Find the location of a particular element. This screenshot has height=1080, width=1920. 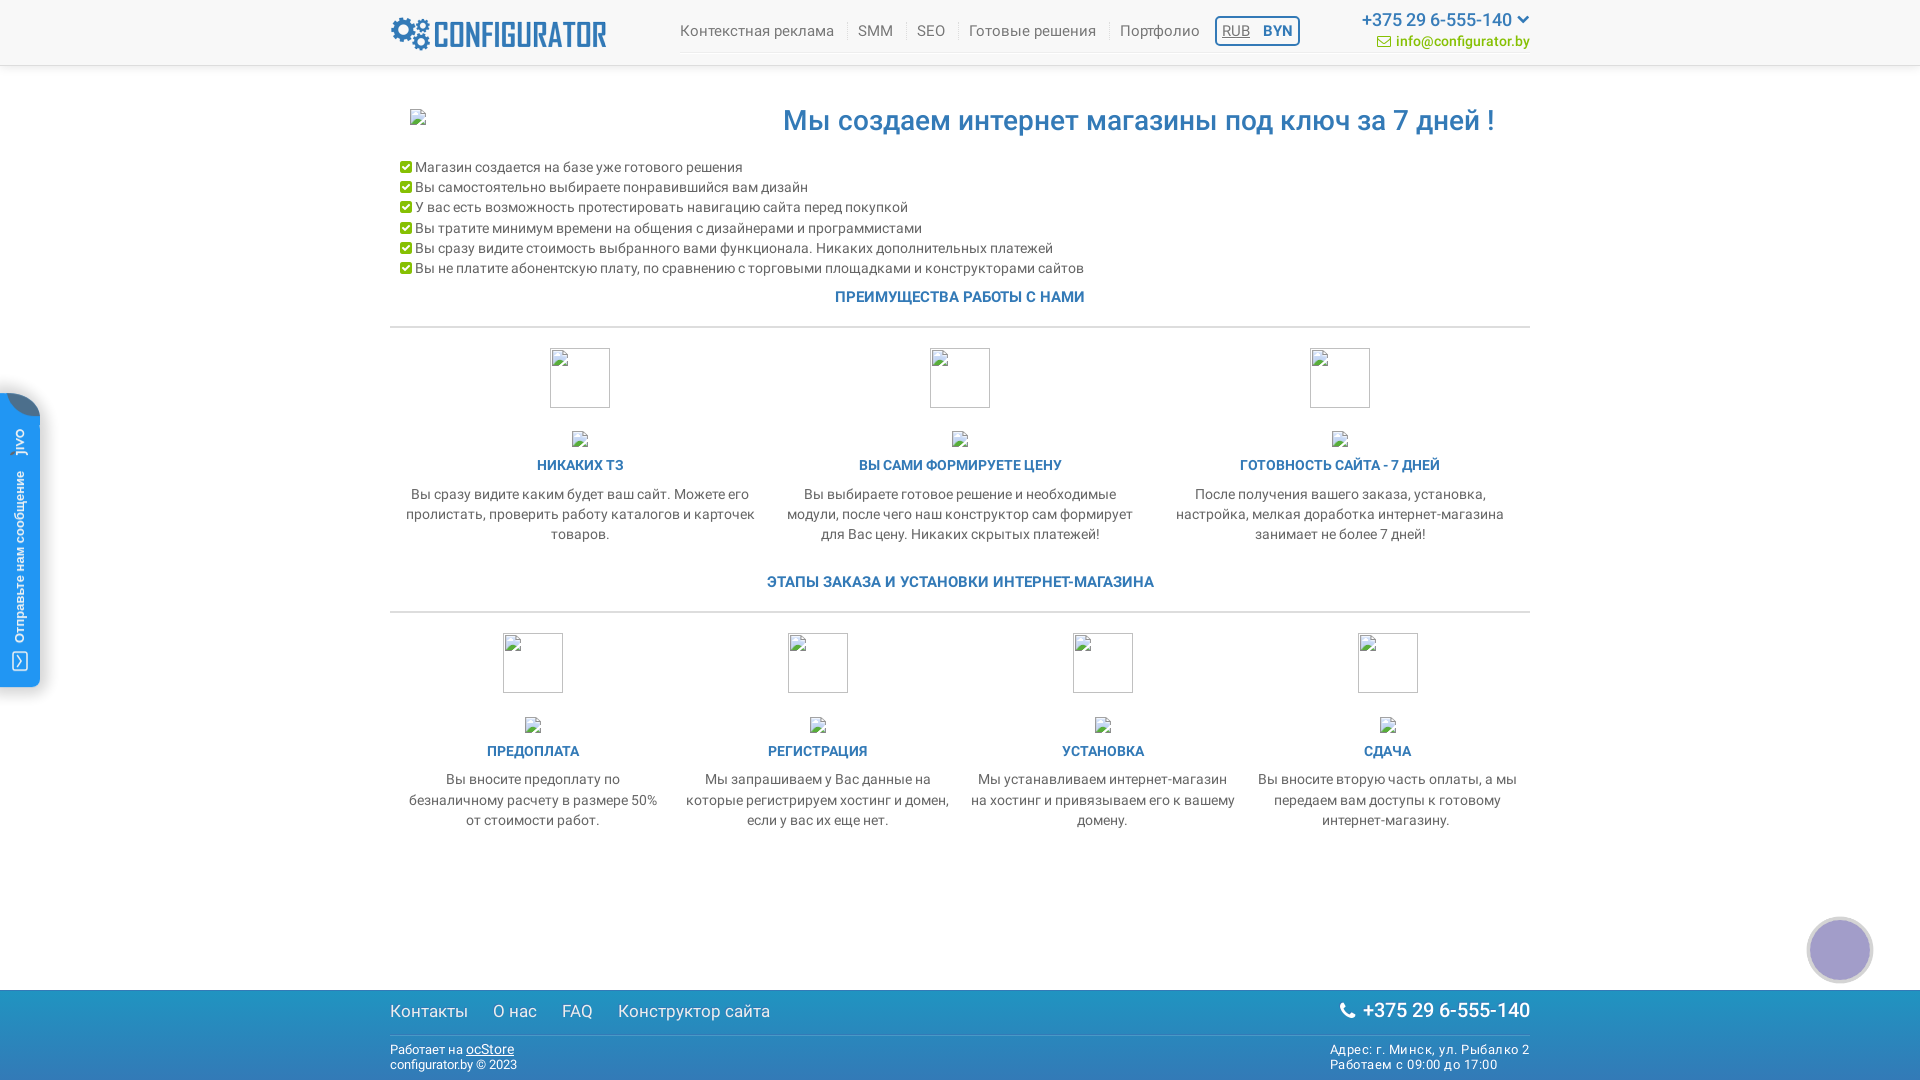

BYN is located at coordinates (1278, 31).